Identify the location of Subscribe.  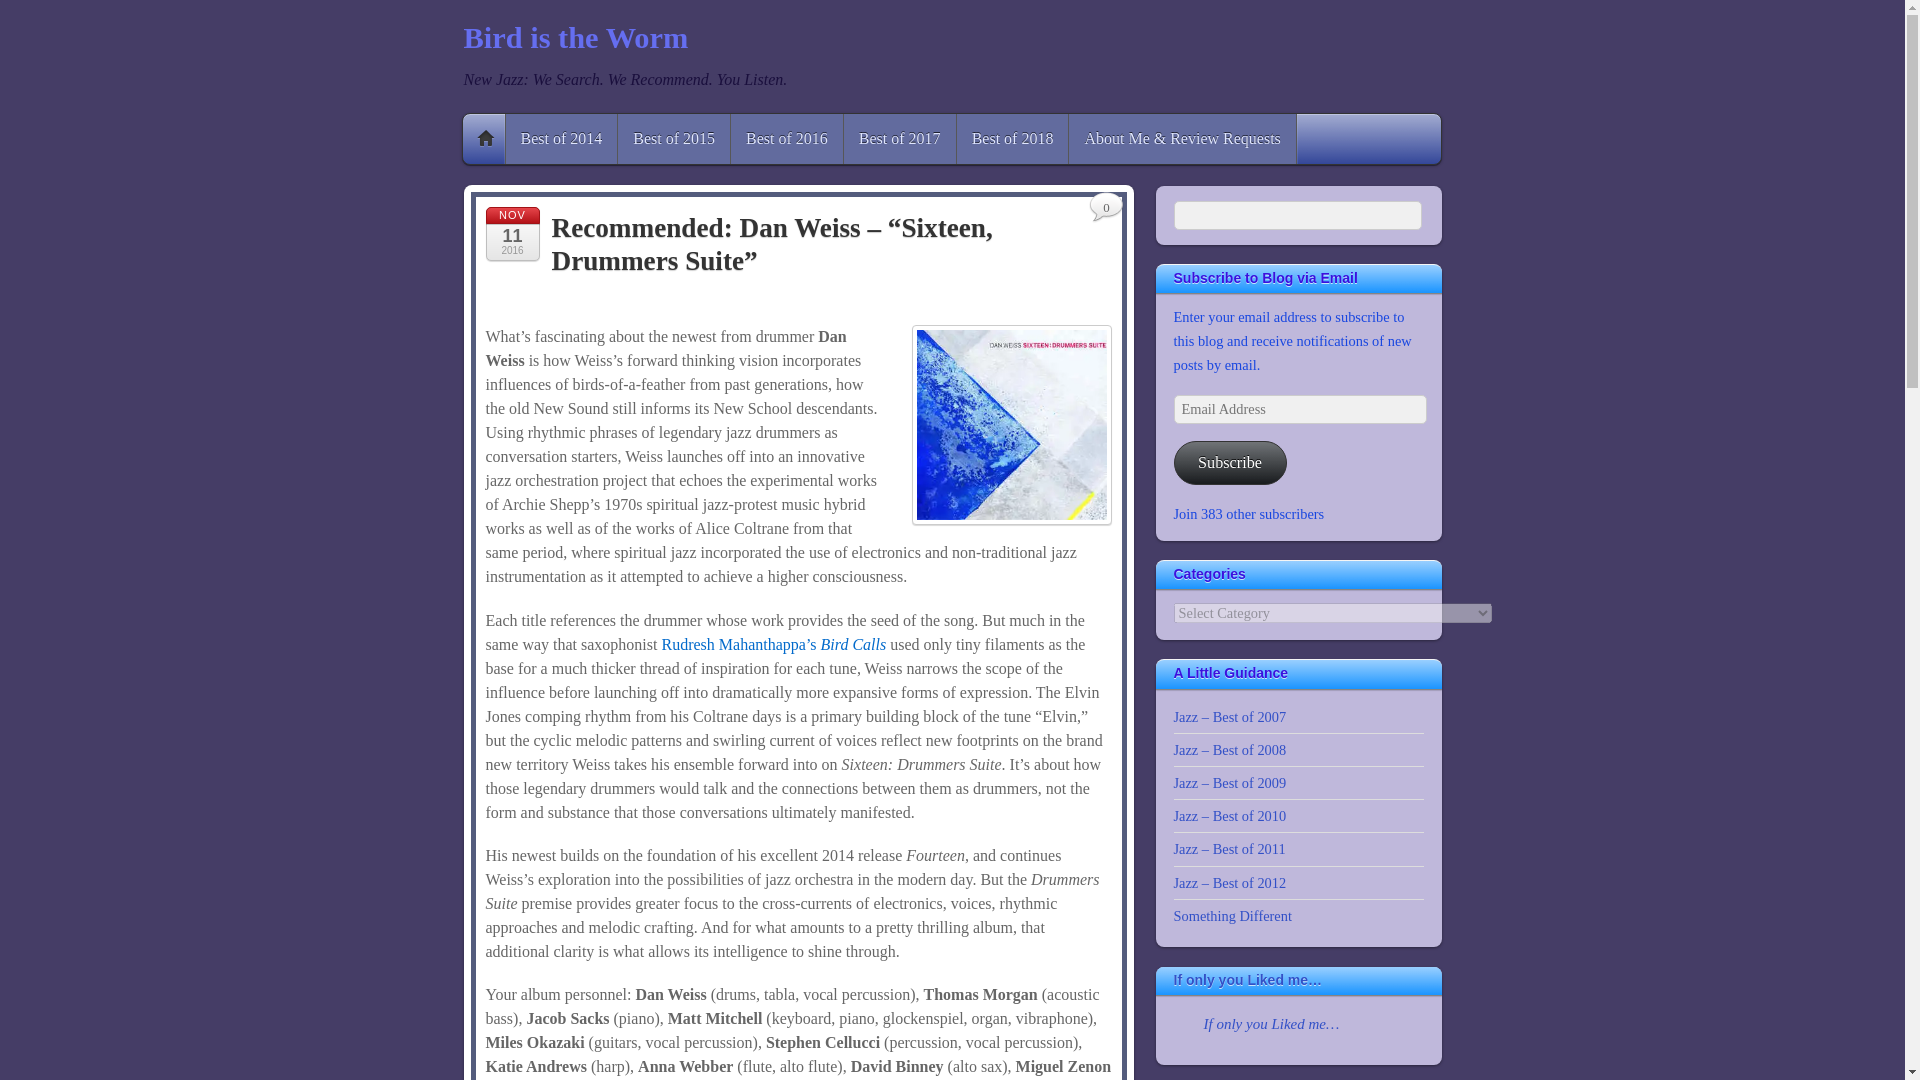
(1230, 462).